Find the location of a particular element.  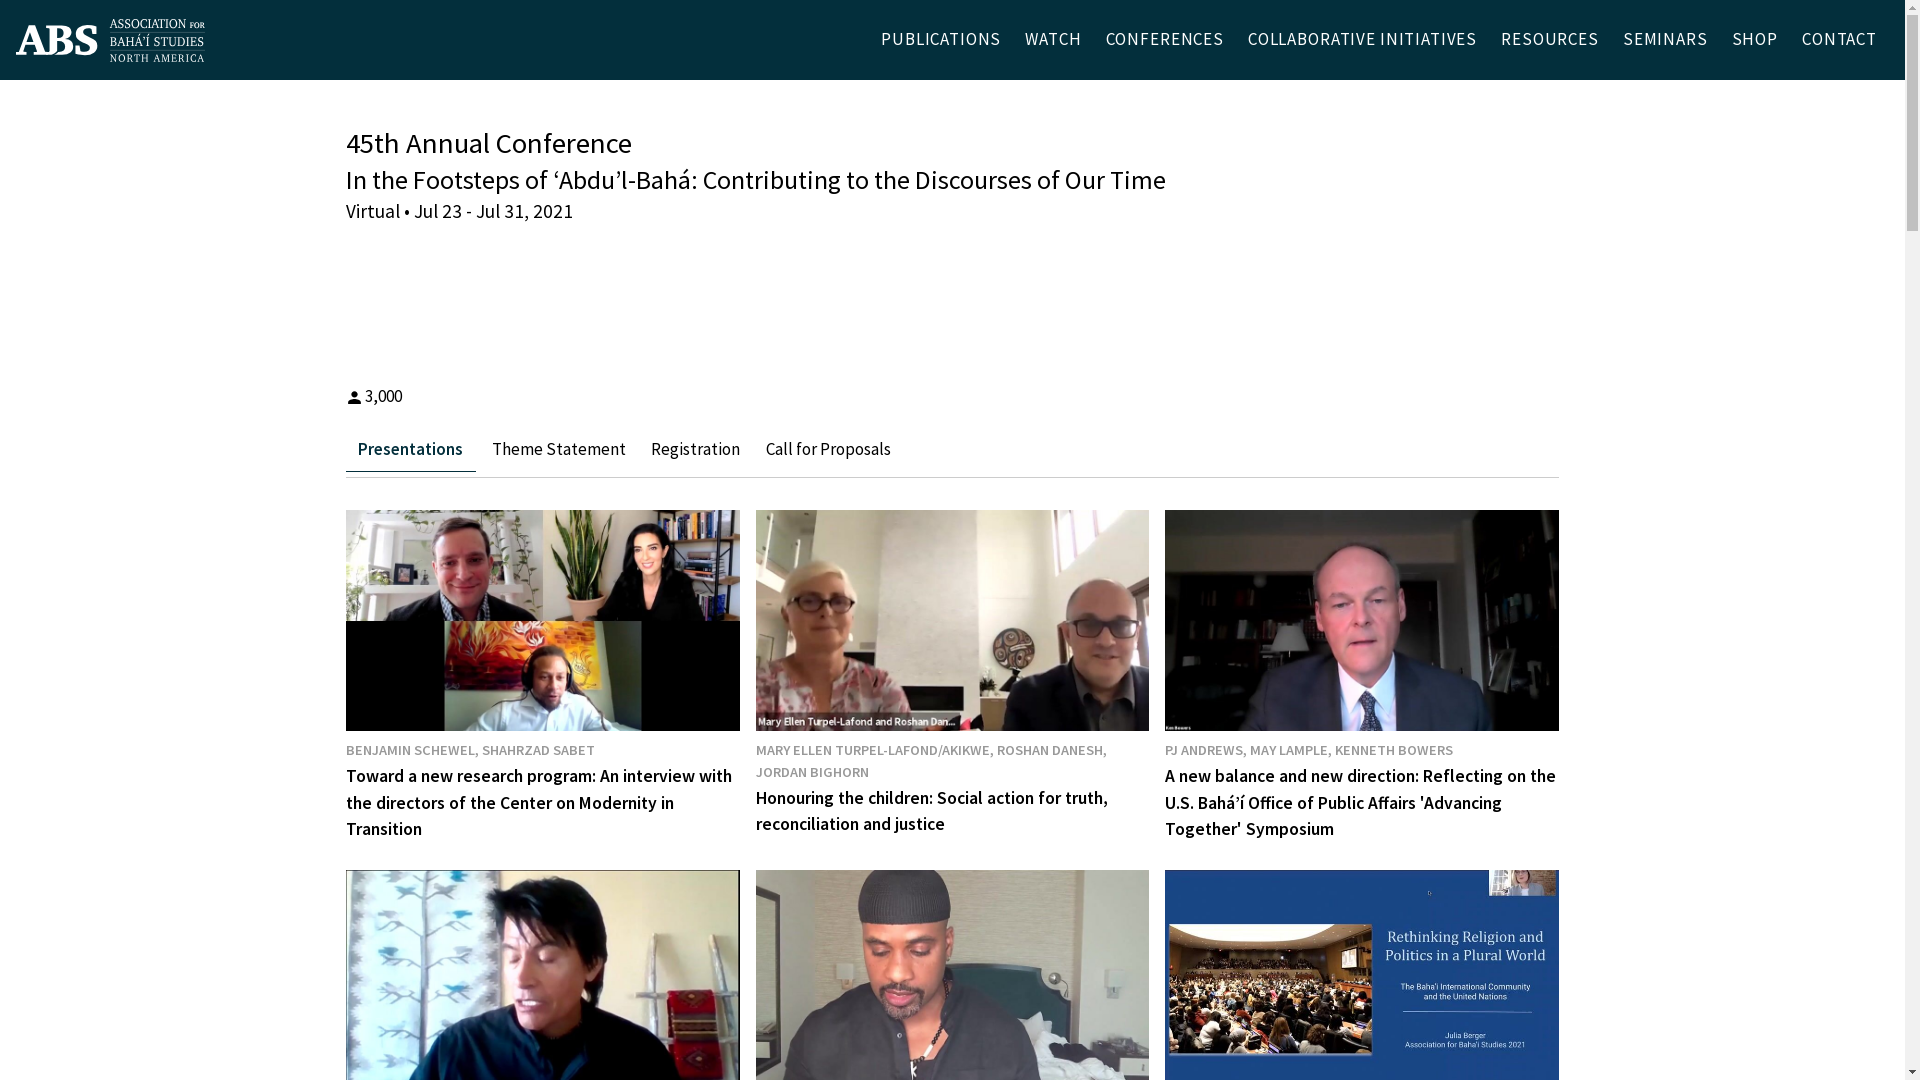

PUBLICATIONS is located at coordinates (941, 40).